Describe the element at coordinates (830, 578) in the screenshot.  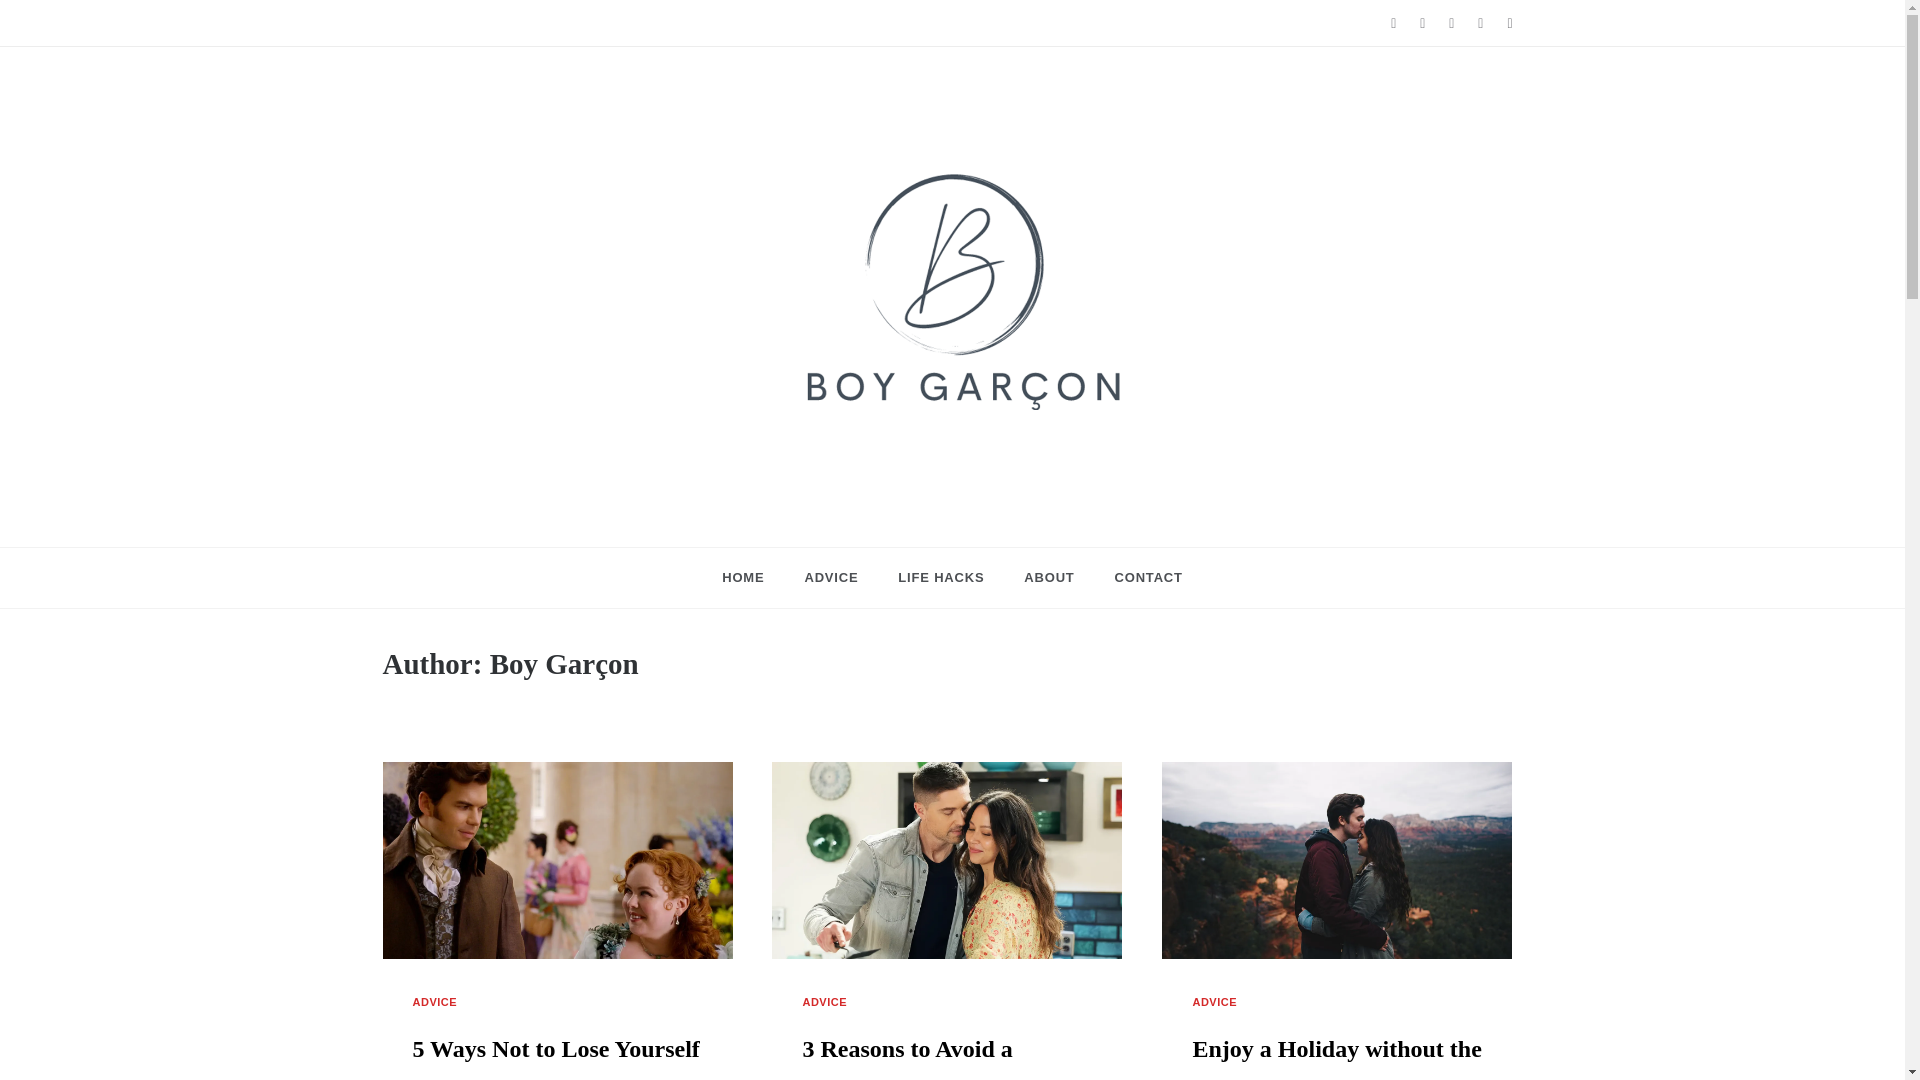
I see `ADVICE` at that location.